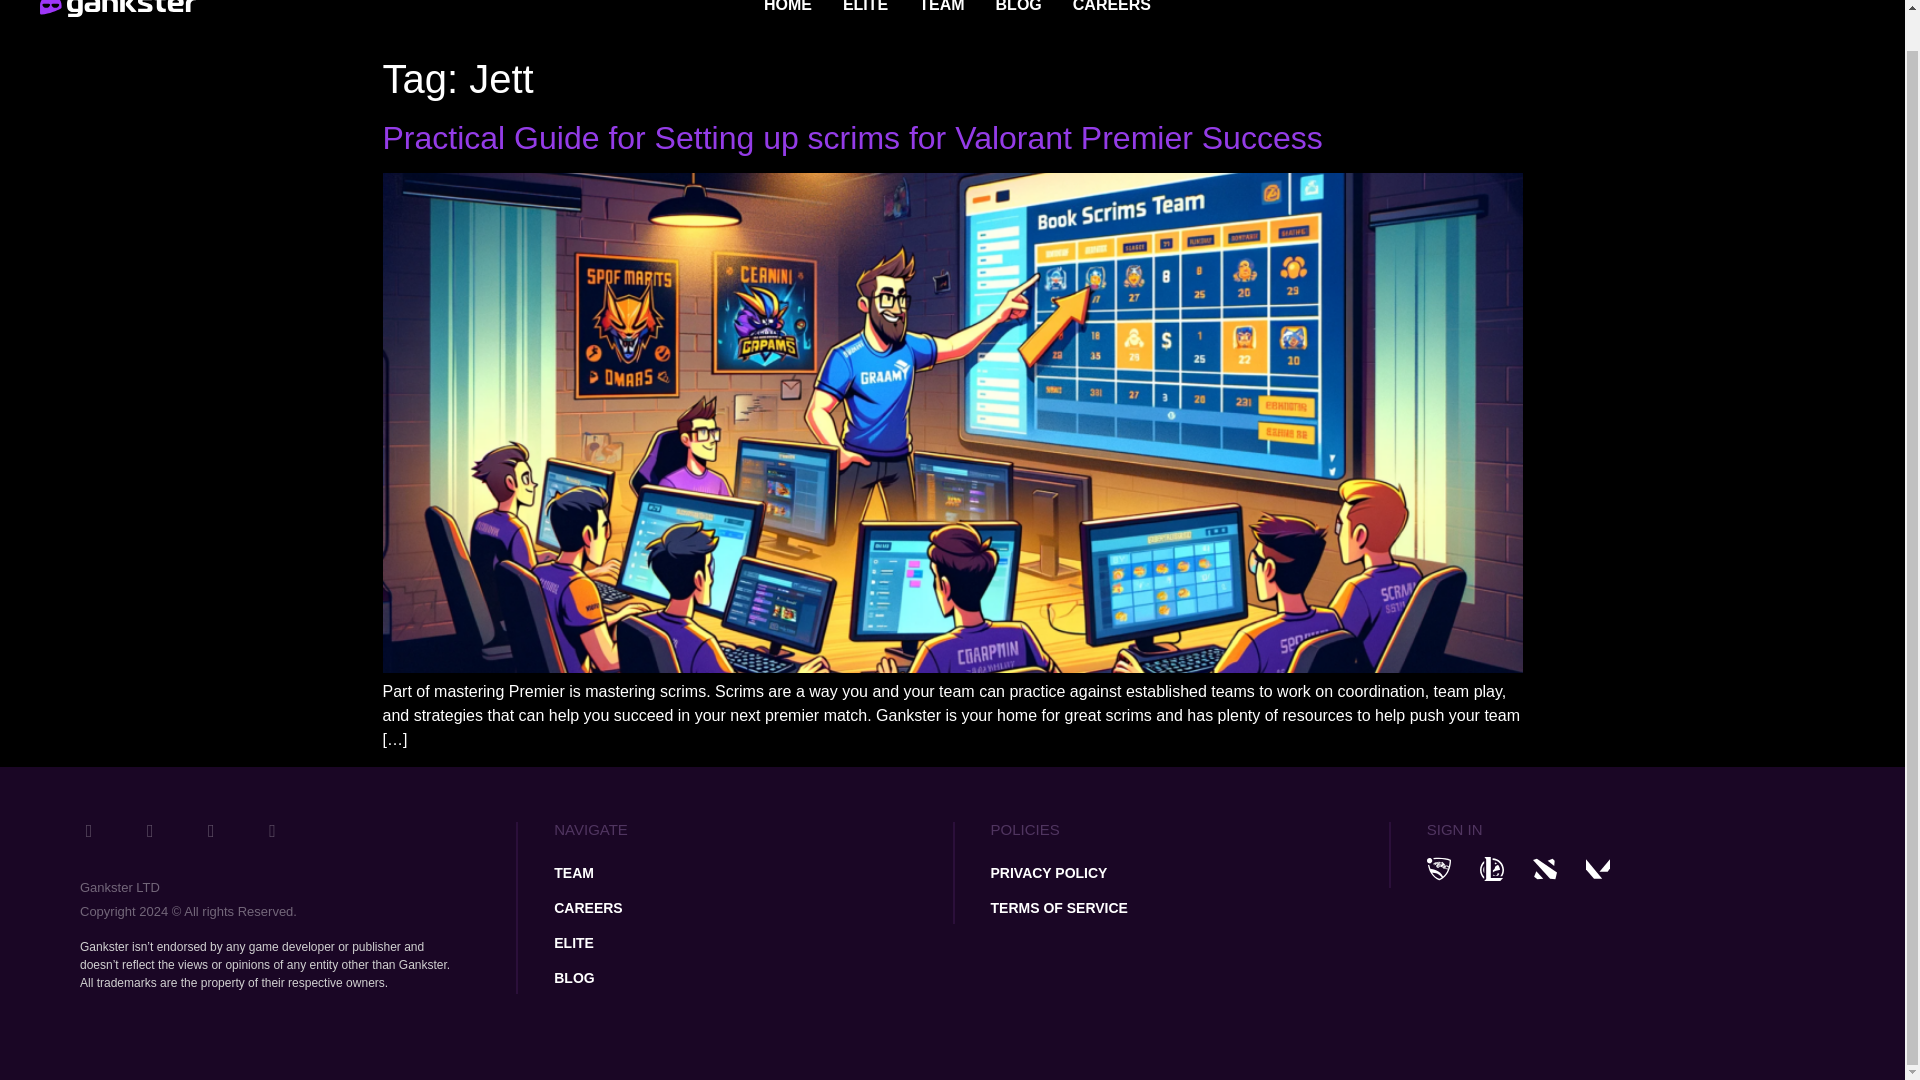 The height and width of the screenshot is (1080, 1920). Describe the element at coordinates (866, 9) in the screenshot. I see `ELITE` at that location.